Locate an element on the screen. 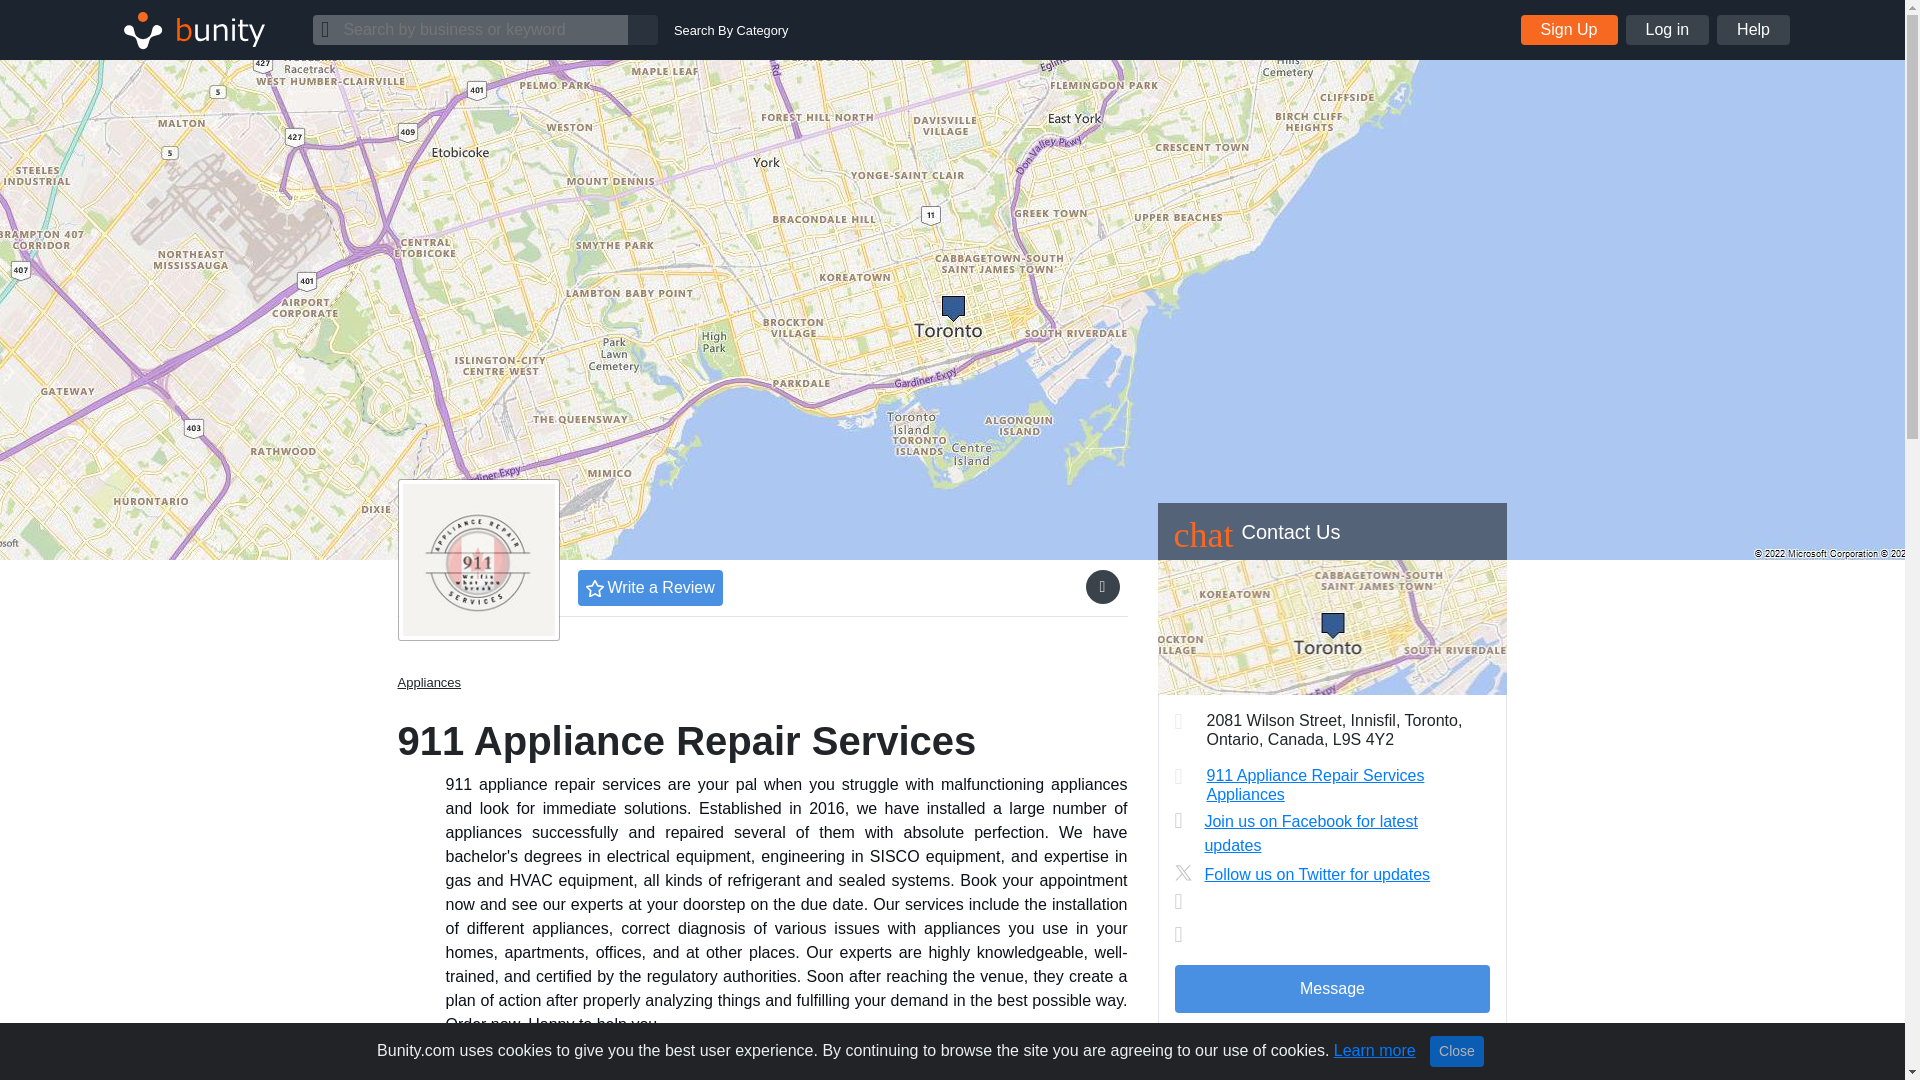 This screenshot has width=1920, height=1080. Search By Category is located at coordinates (731, 30).